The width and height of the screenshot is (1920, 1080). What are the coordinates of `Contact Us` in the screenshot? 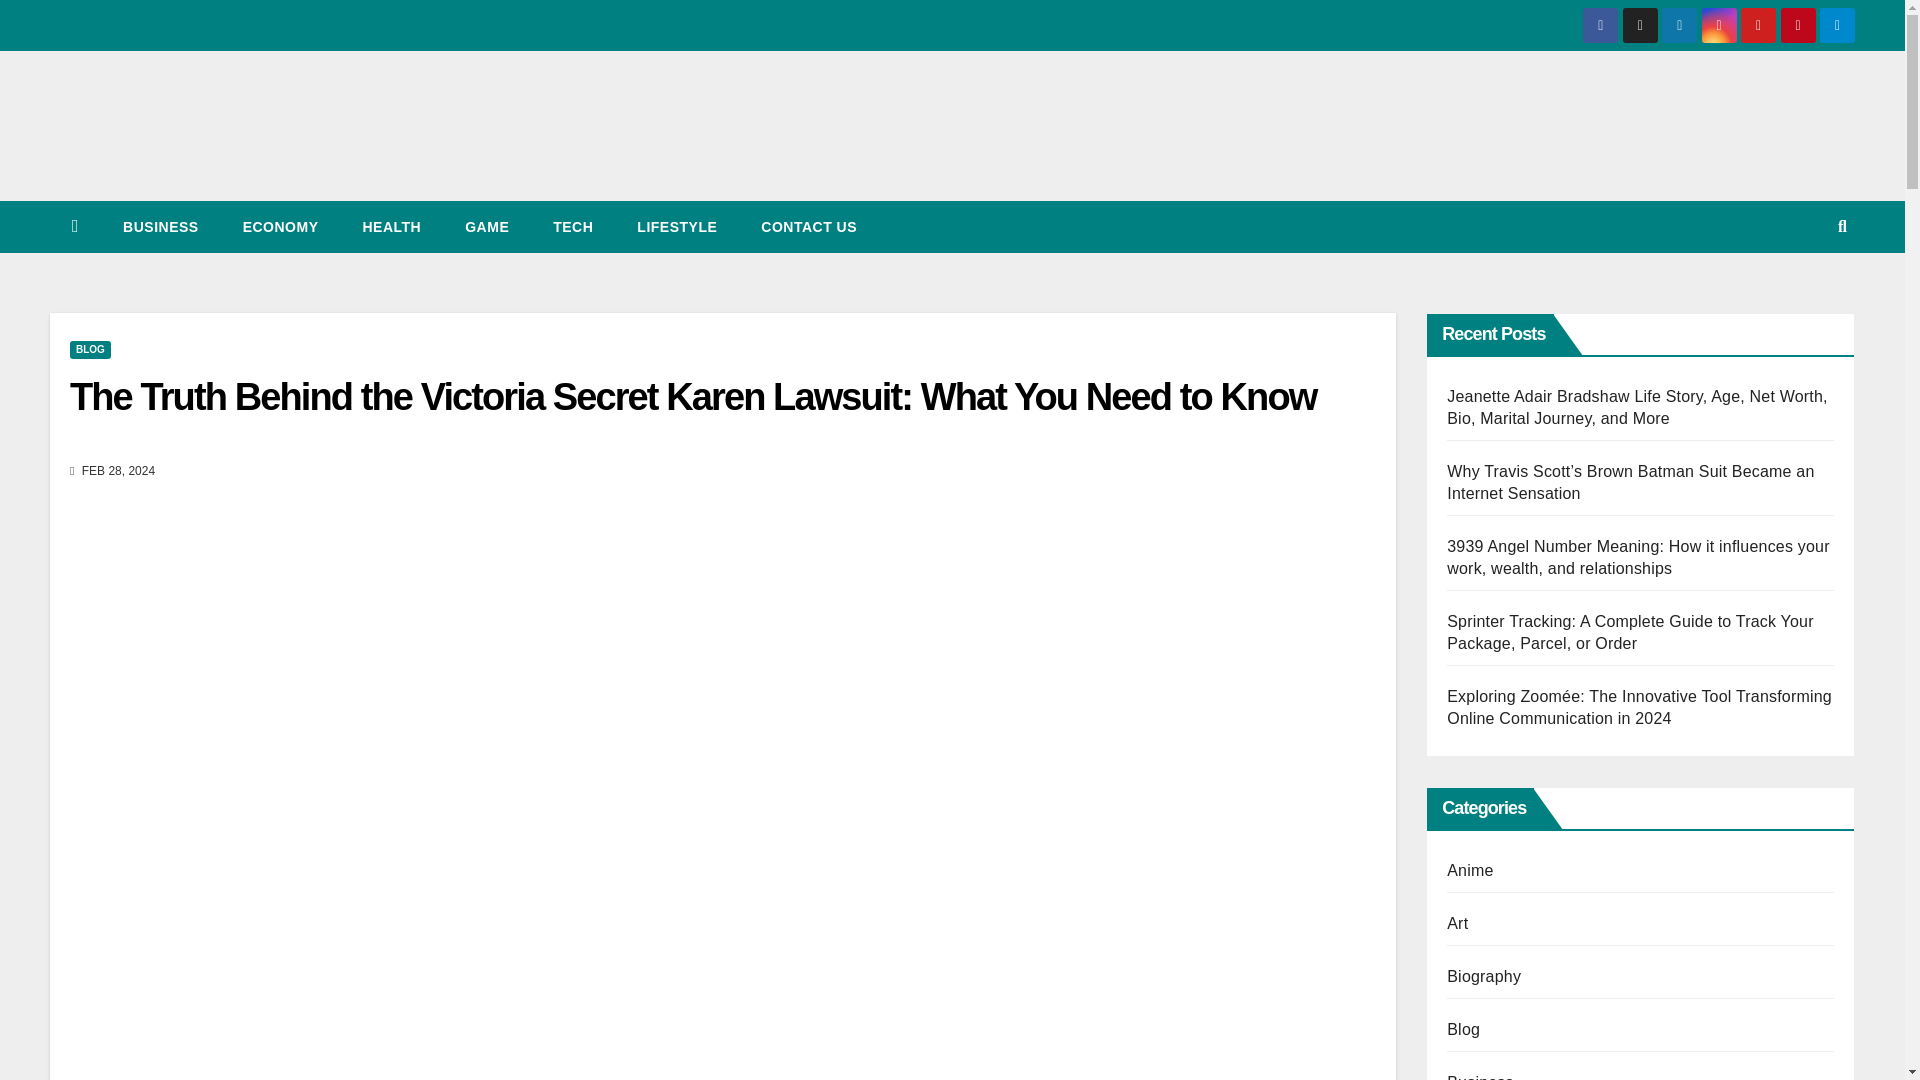 It's located at (809, 226).